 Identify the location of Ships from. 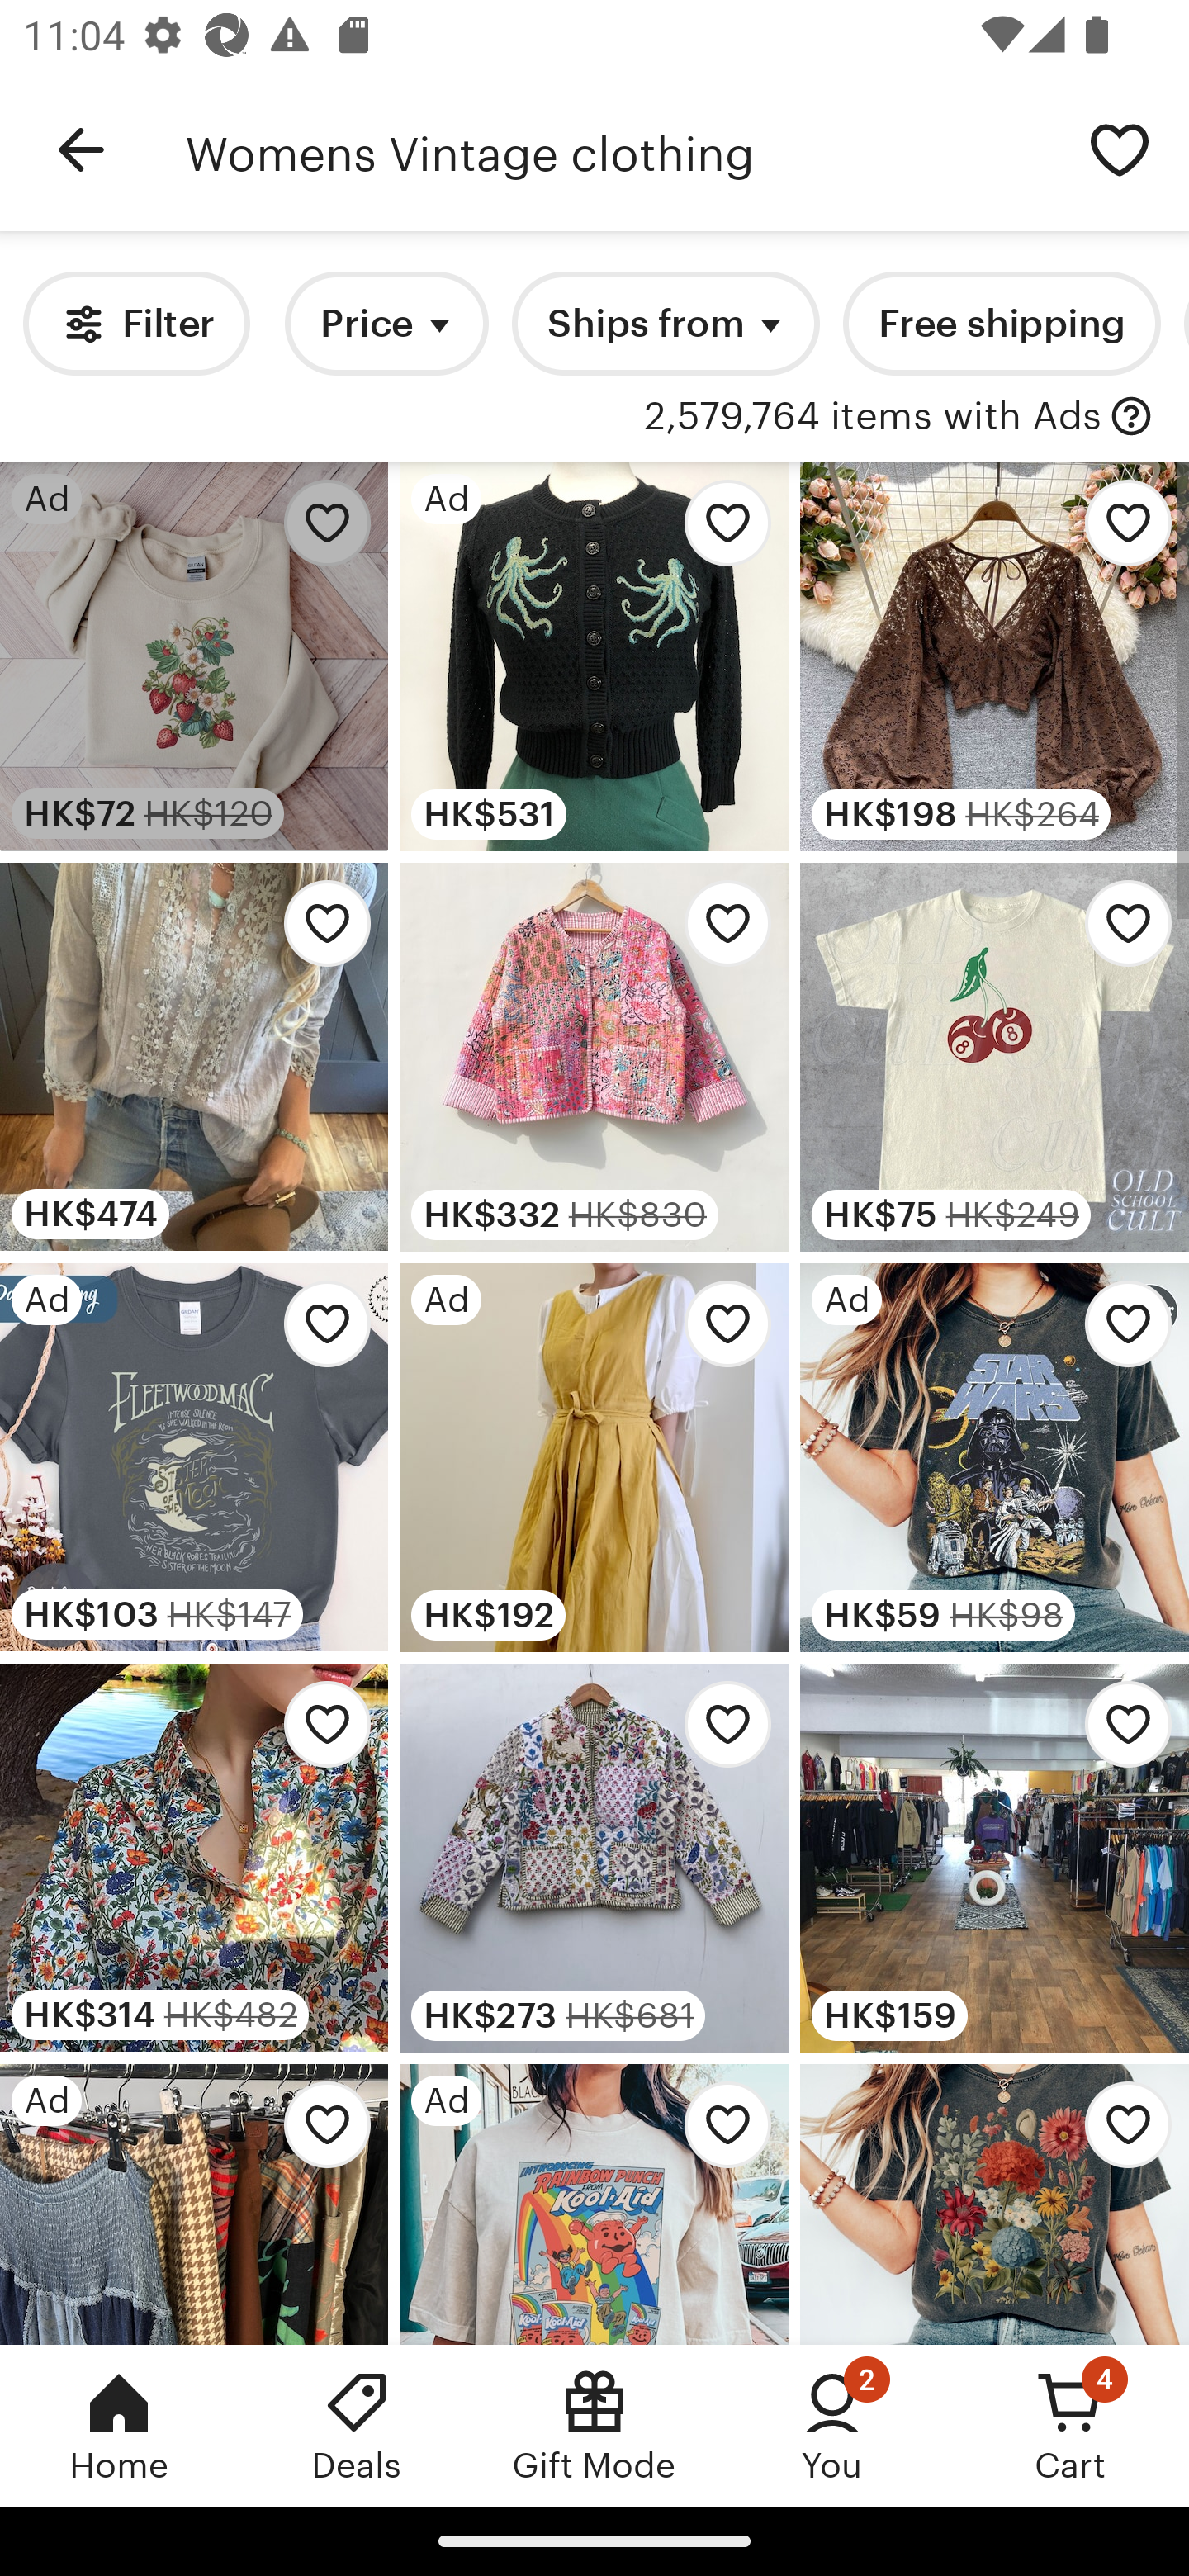
(666, 324).